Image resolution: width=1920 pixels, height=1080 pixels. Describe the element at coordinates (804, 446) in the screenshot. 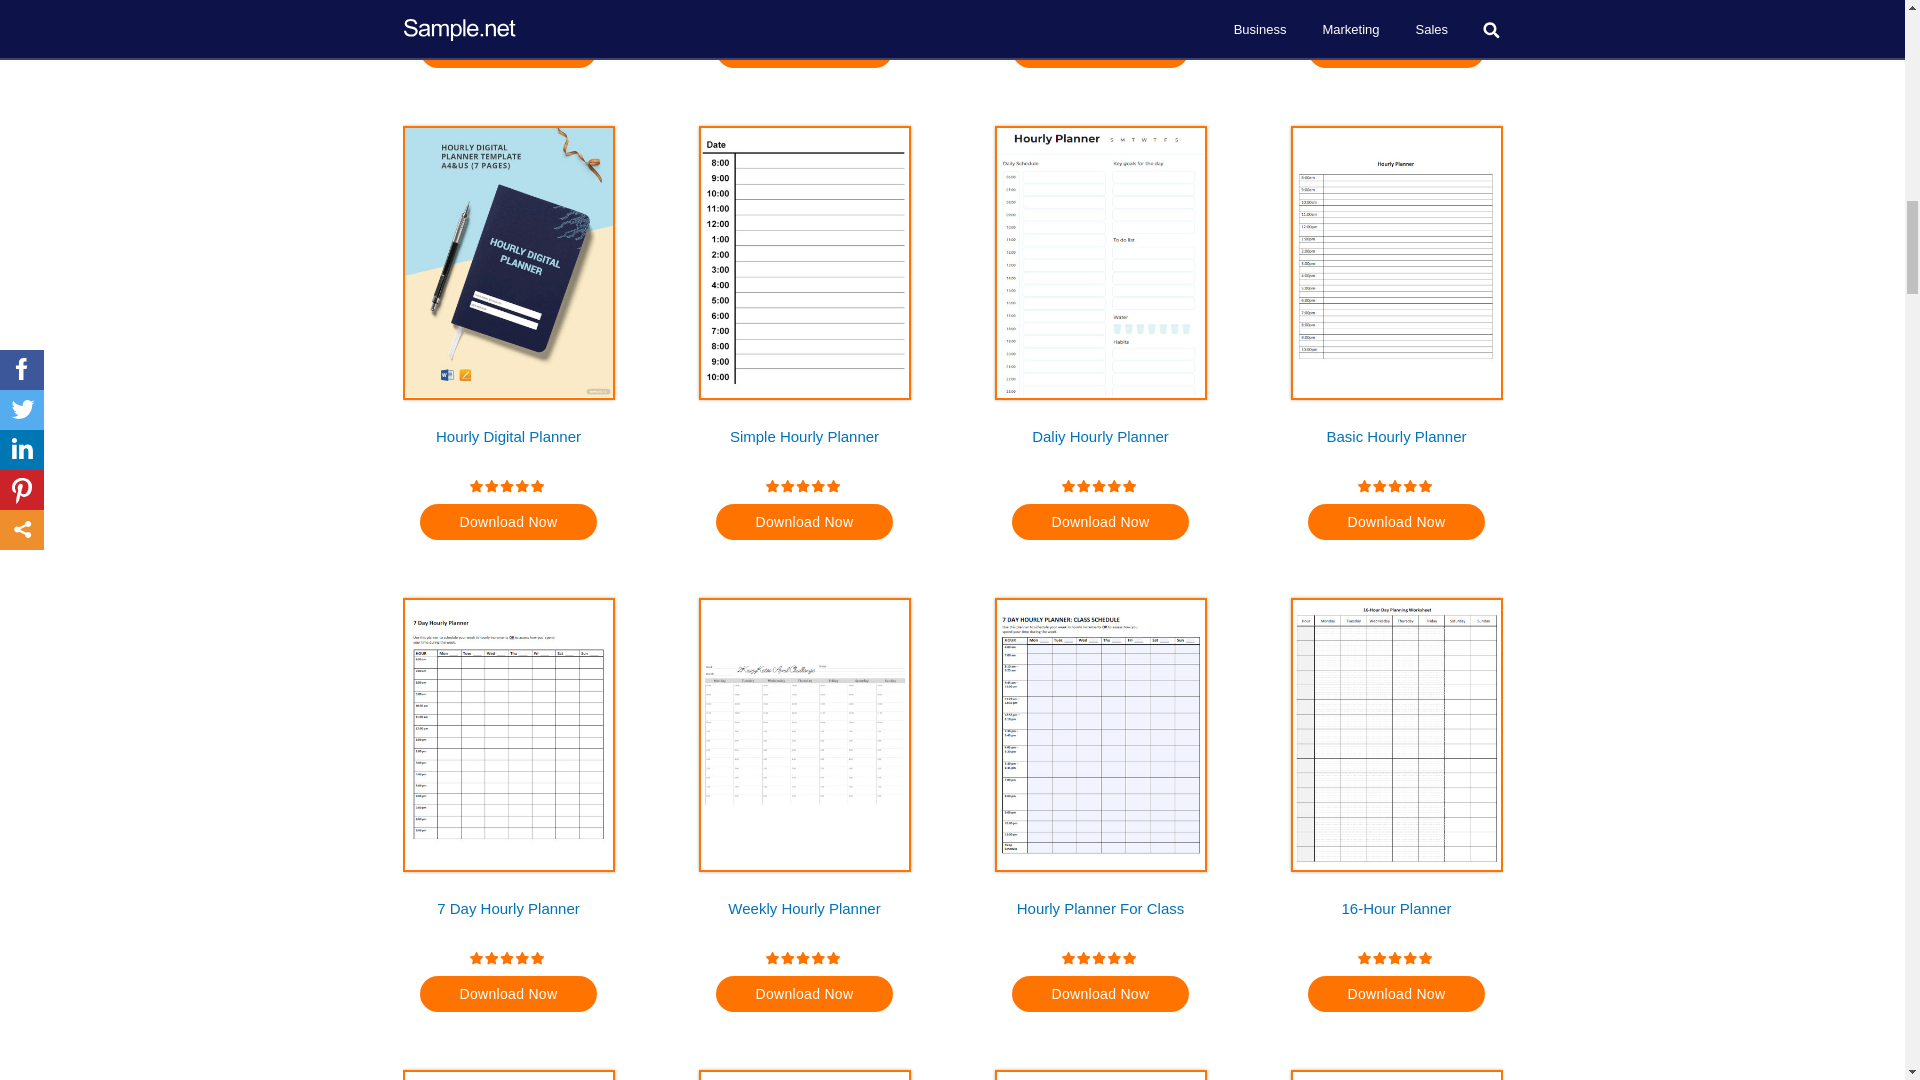

I see `Simple Hourly Planner` at that location.